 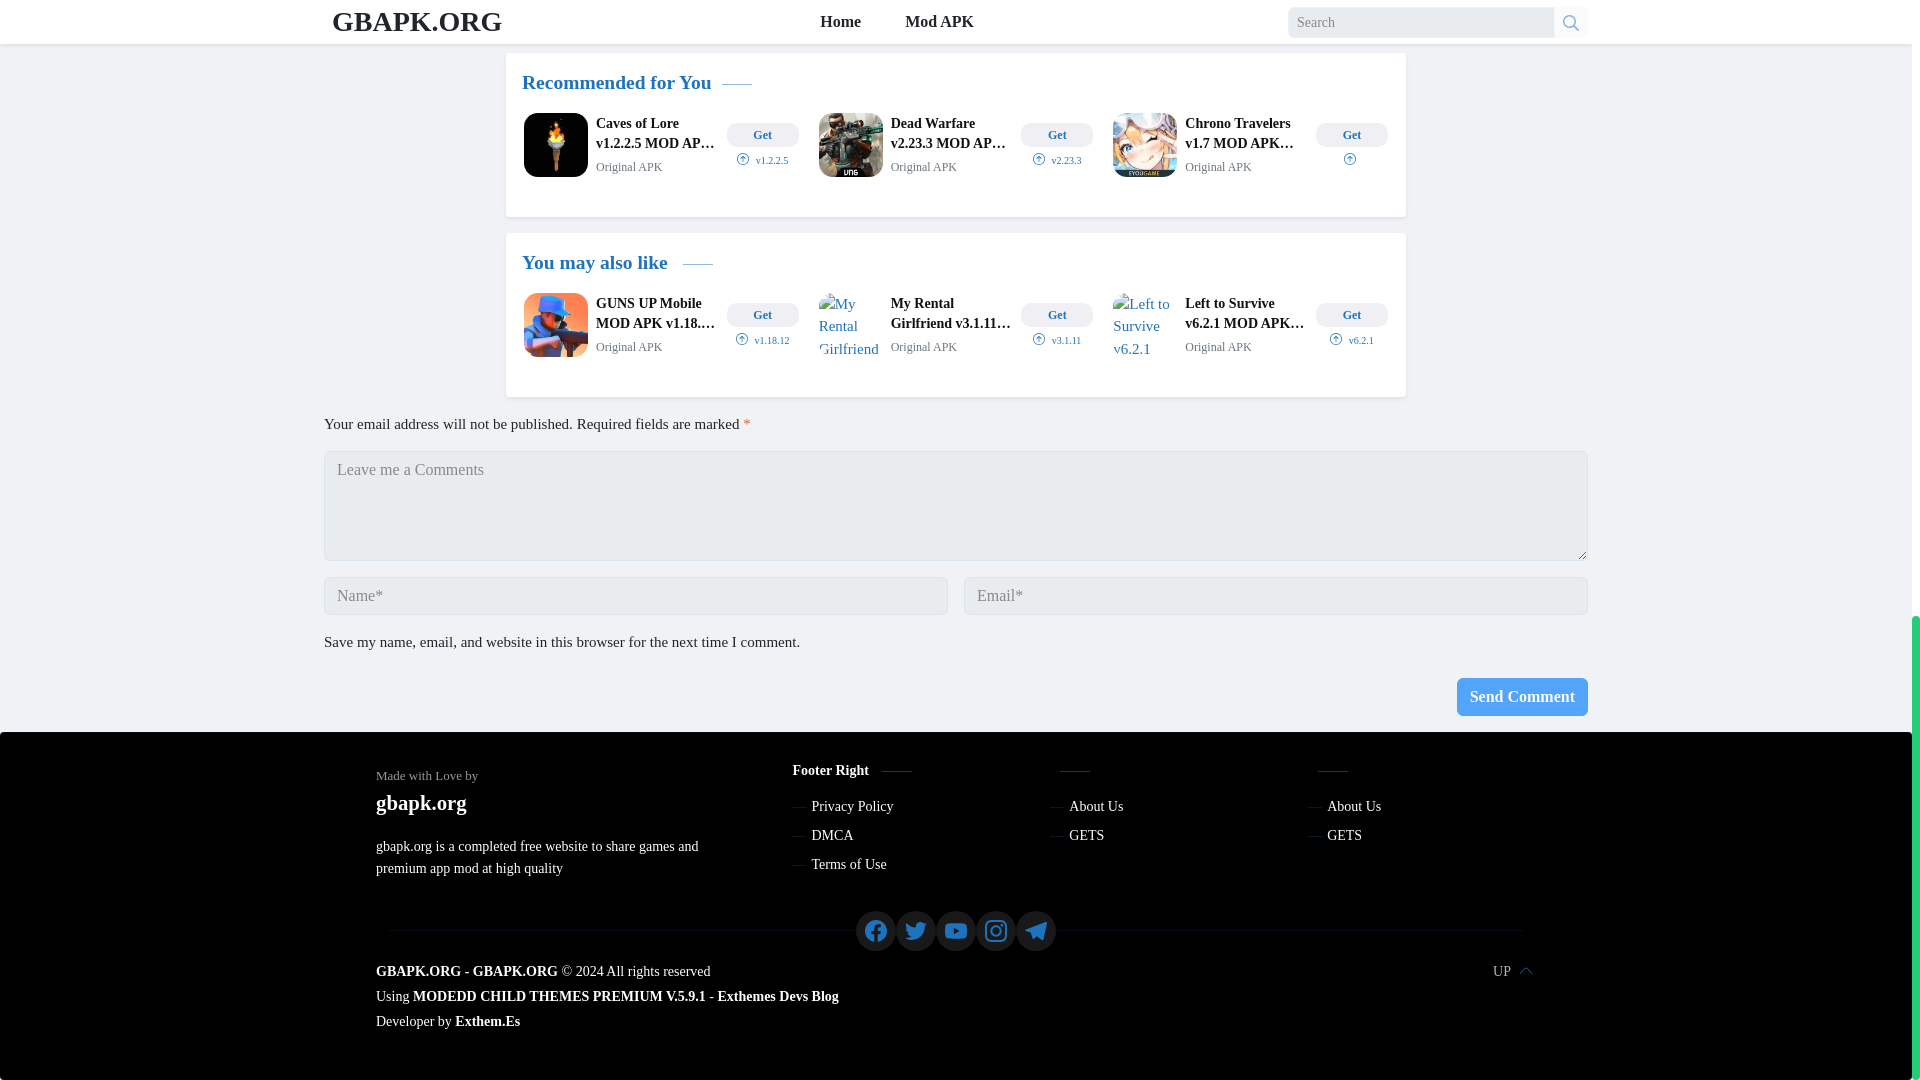 What do you see at coordinates (833, 836) in the screenshot?
I see `DMCA` at bounding box center [833, 836].